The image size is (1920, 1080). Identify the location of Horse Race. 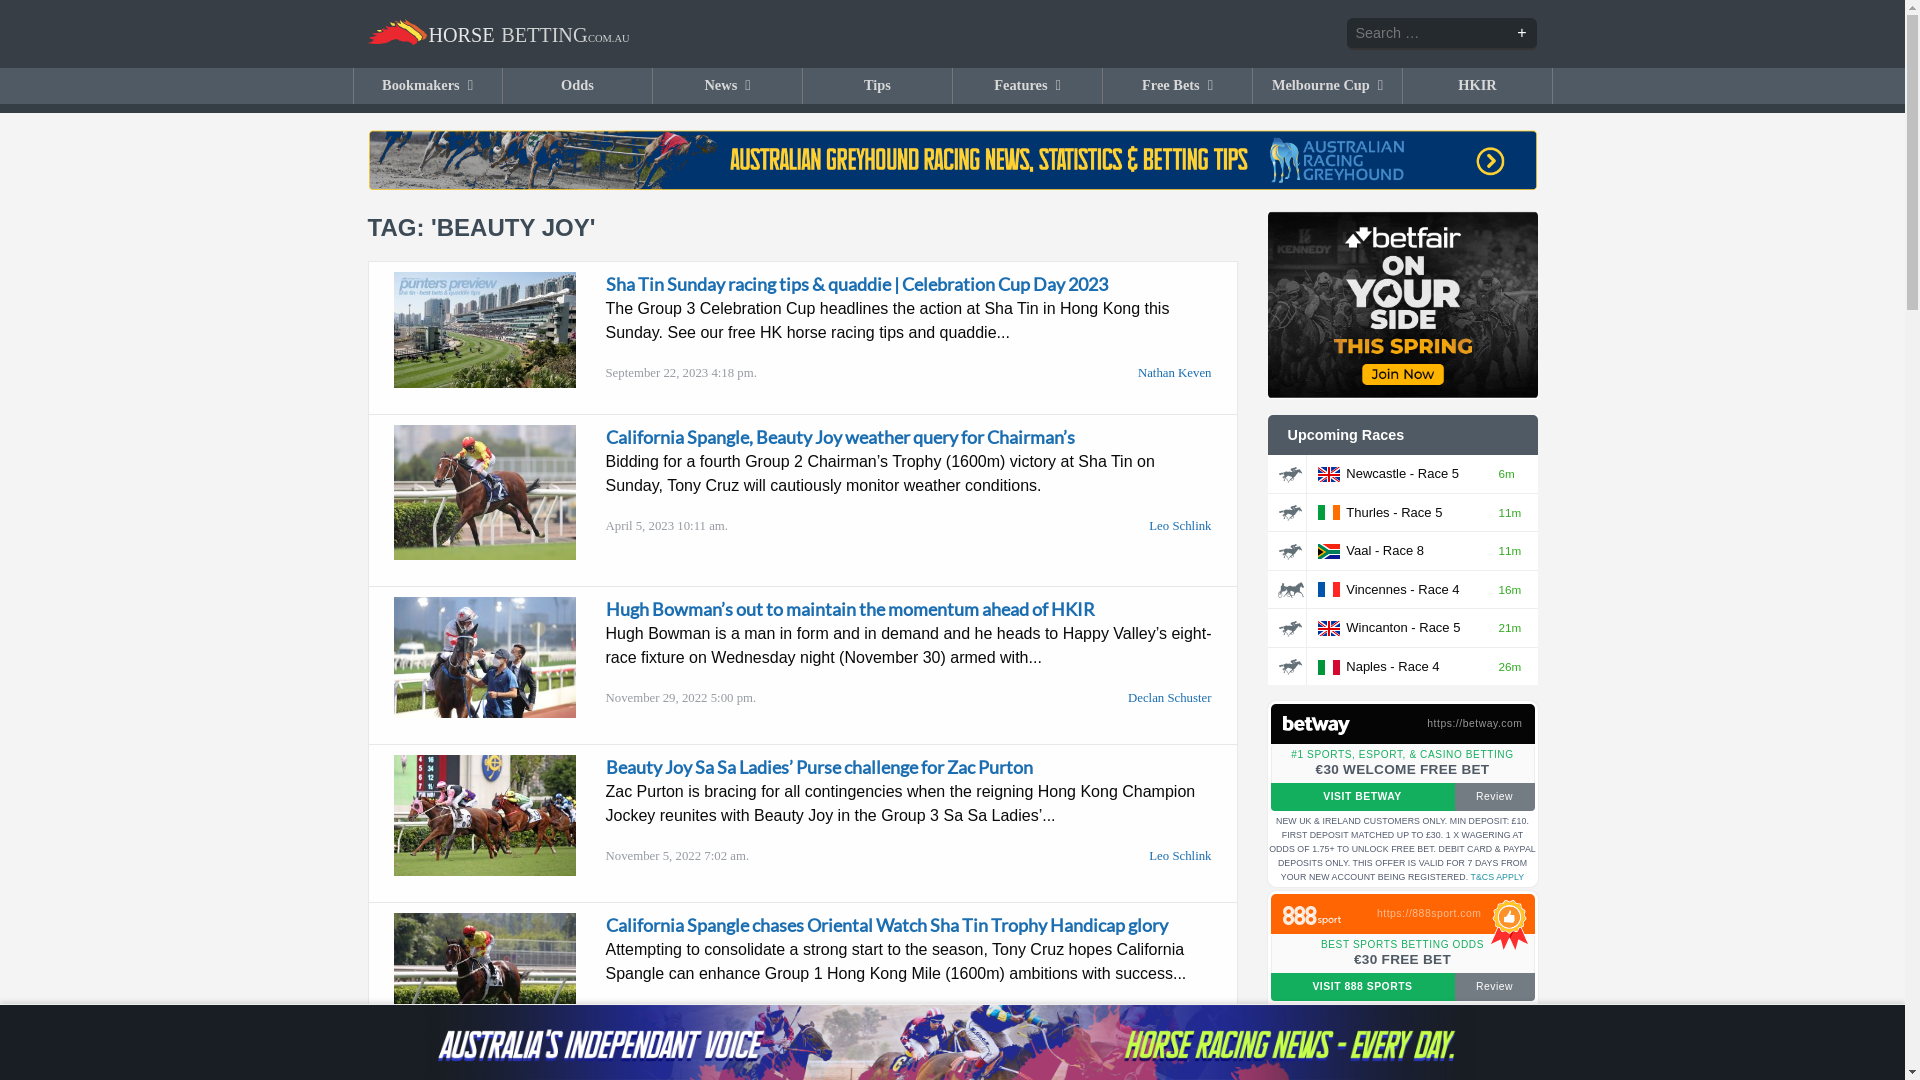
(1290, 475).